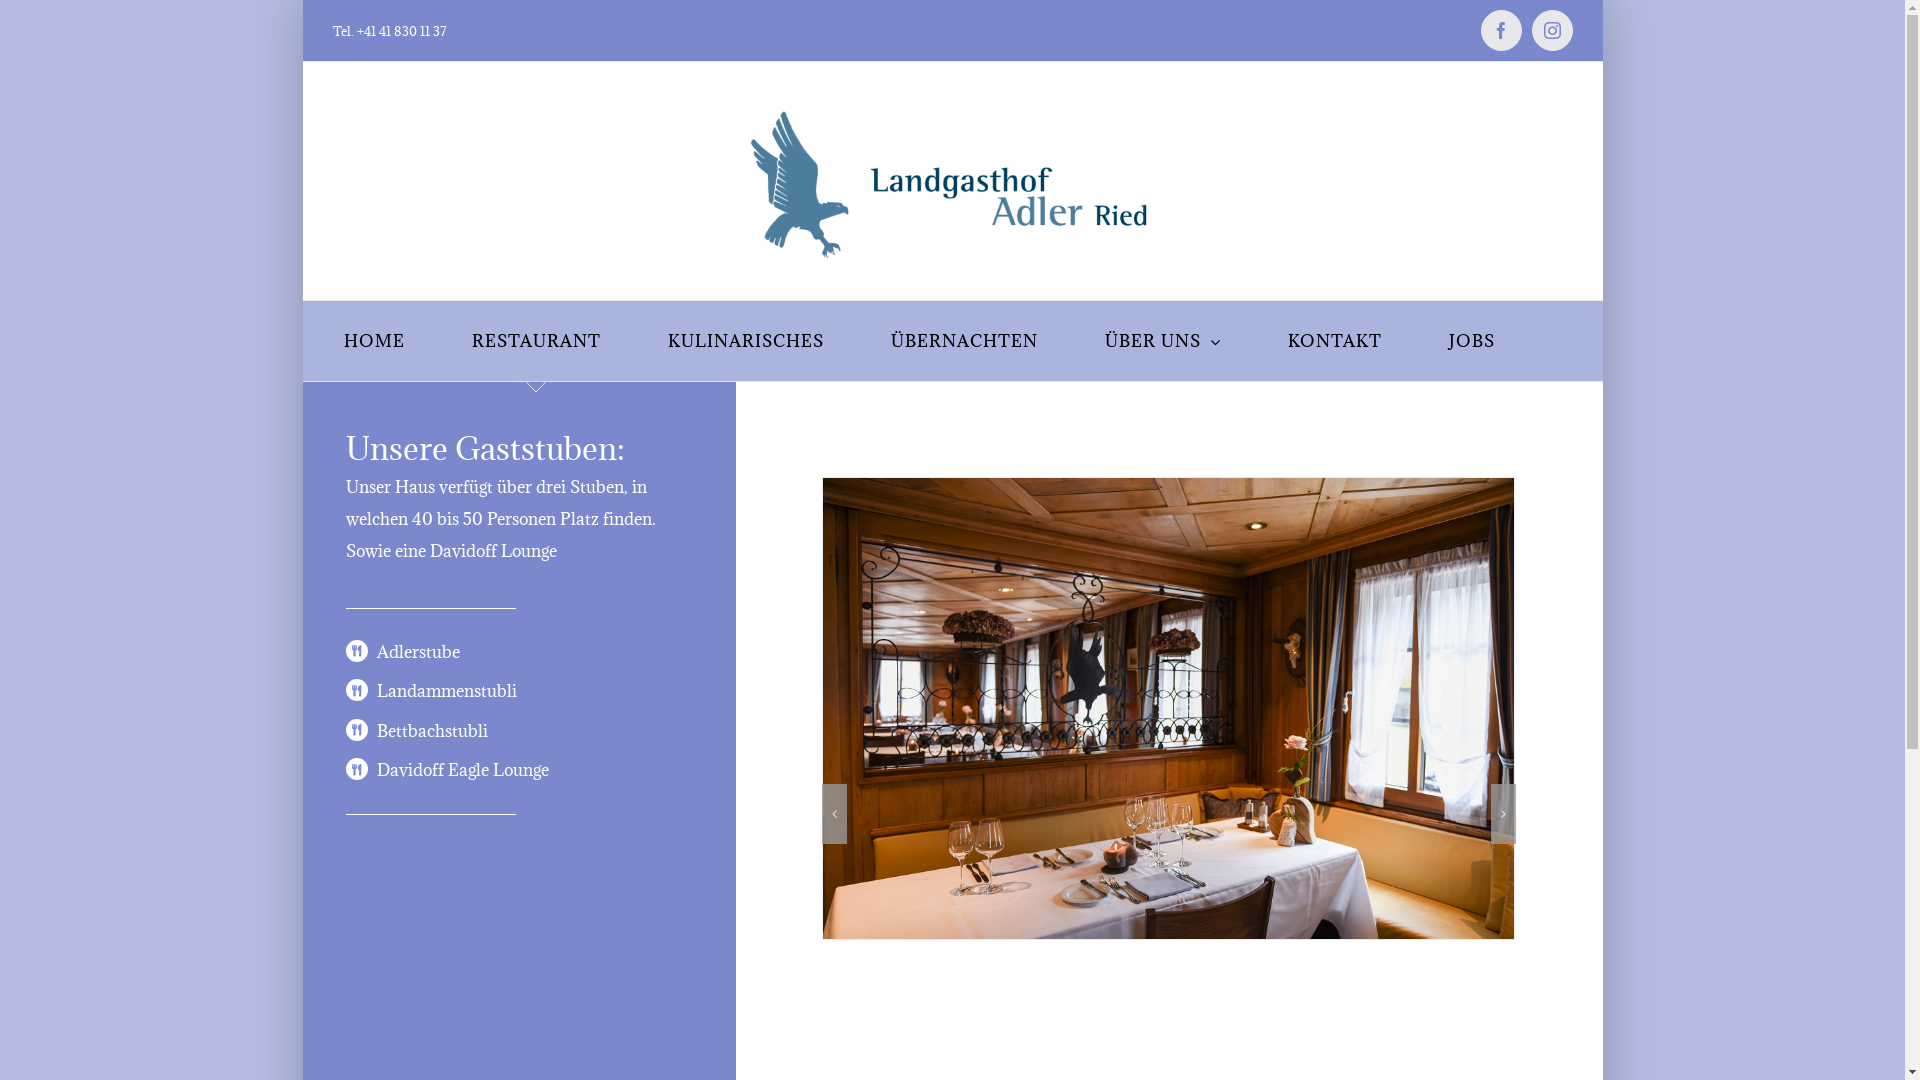  Describe the element at coordinates (1500, 30) in the screenshot. I see `Facebook` at that location.